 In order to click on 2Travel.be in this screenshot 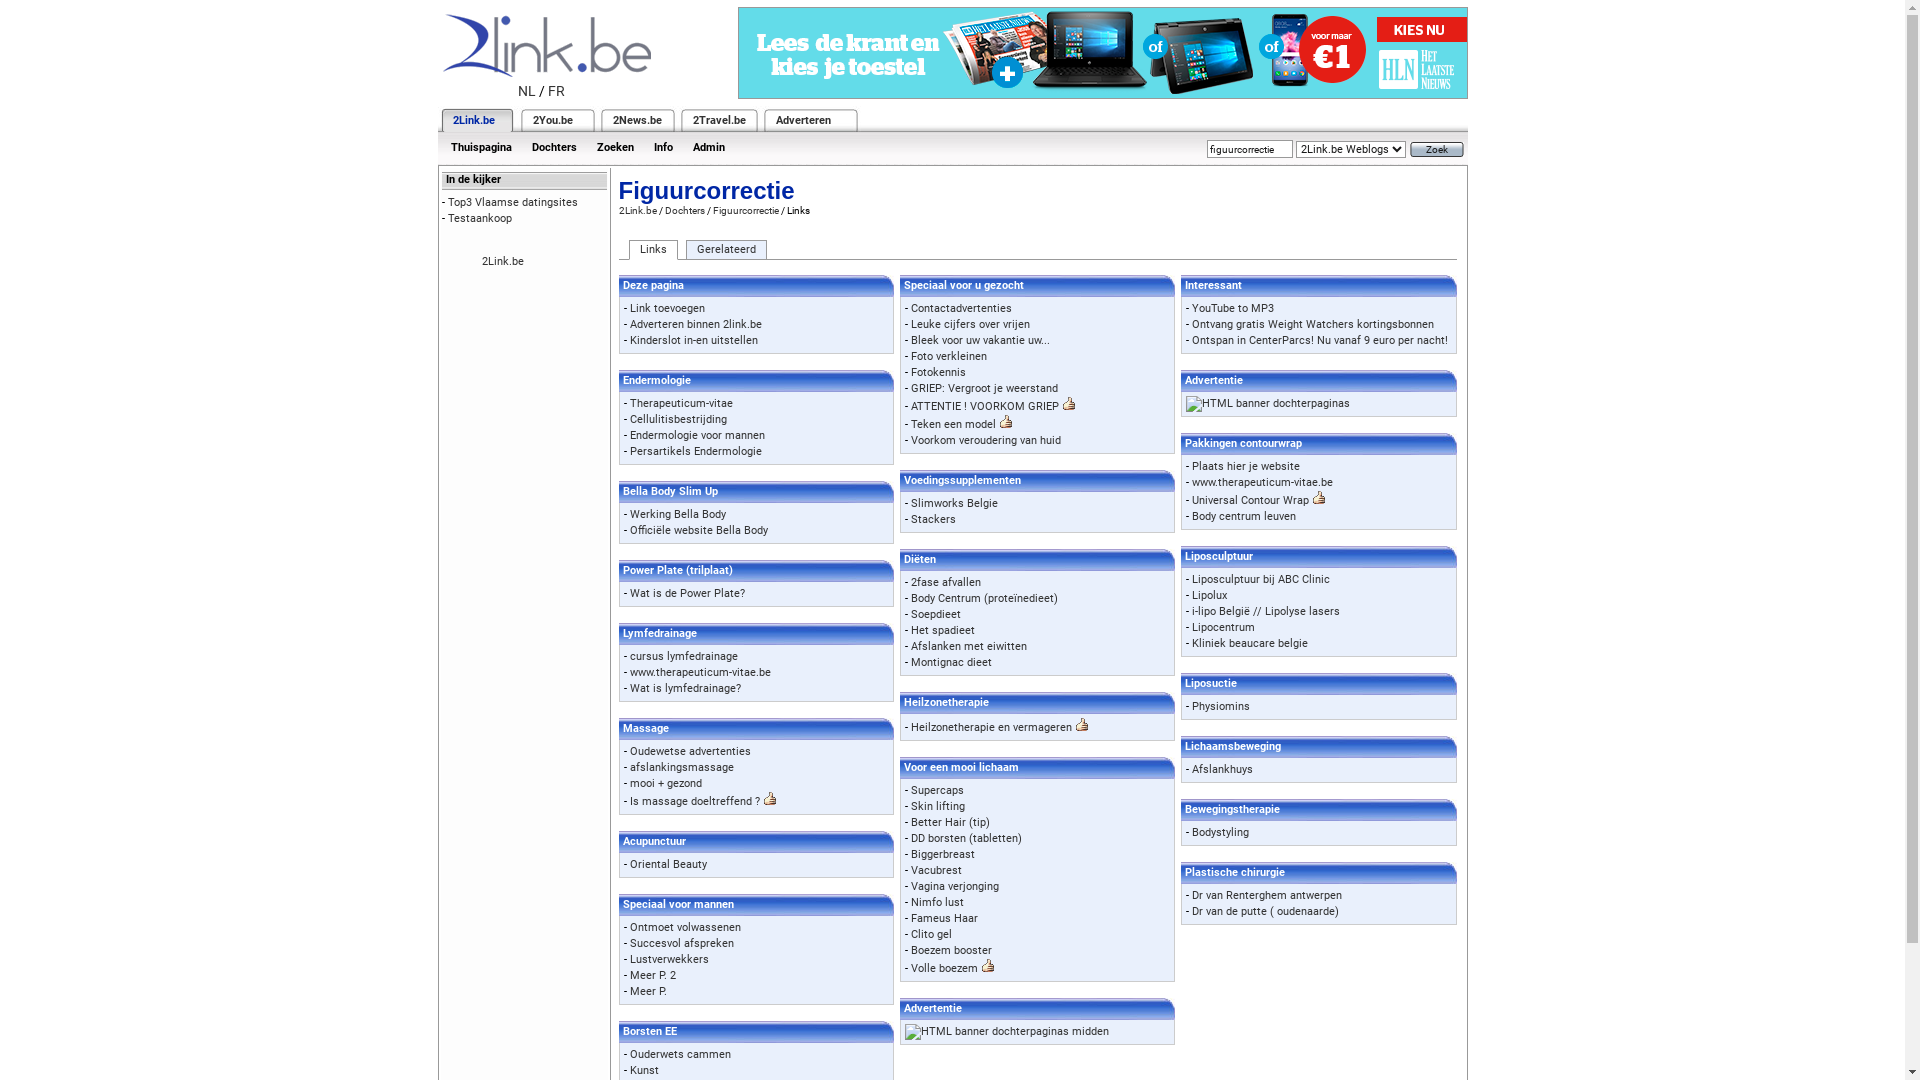, I will do `click(718, 120)`.